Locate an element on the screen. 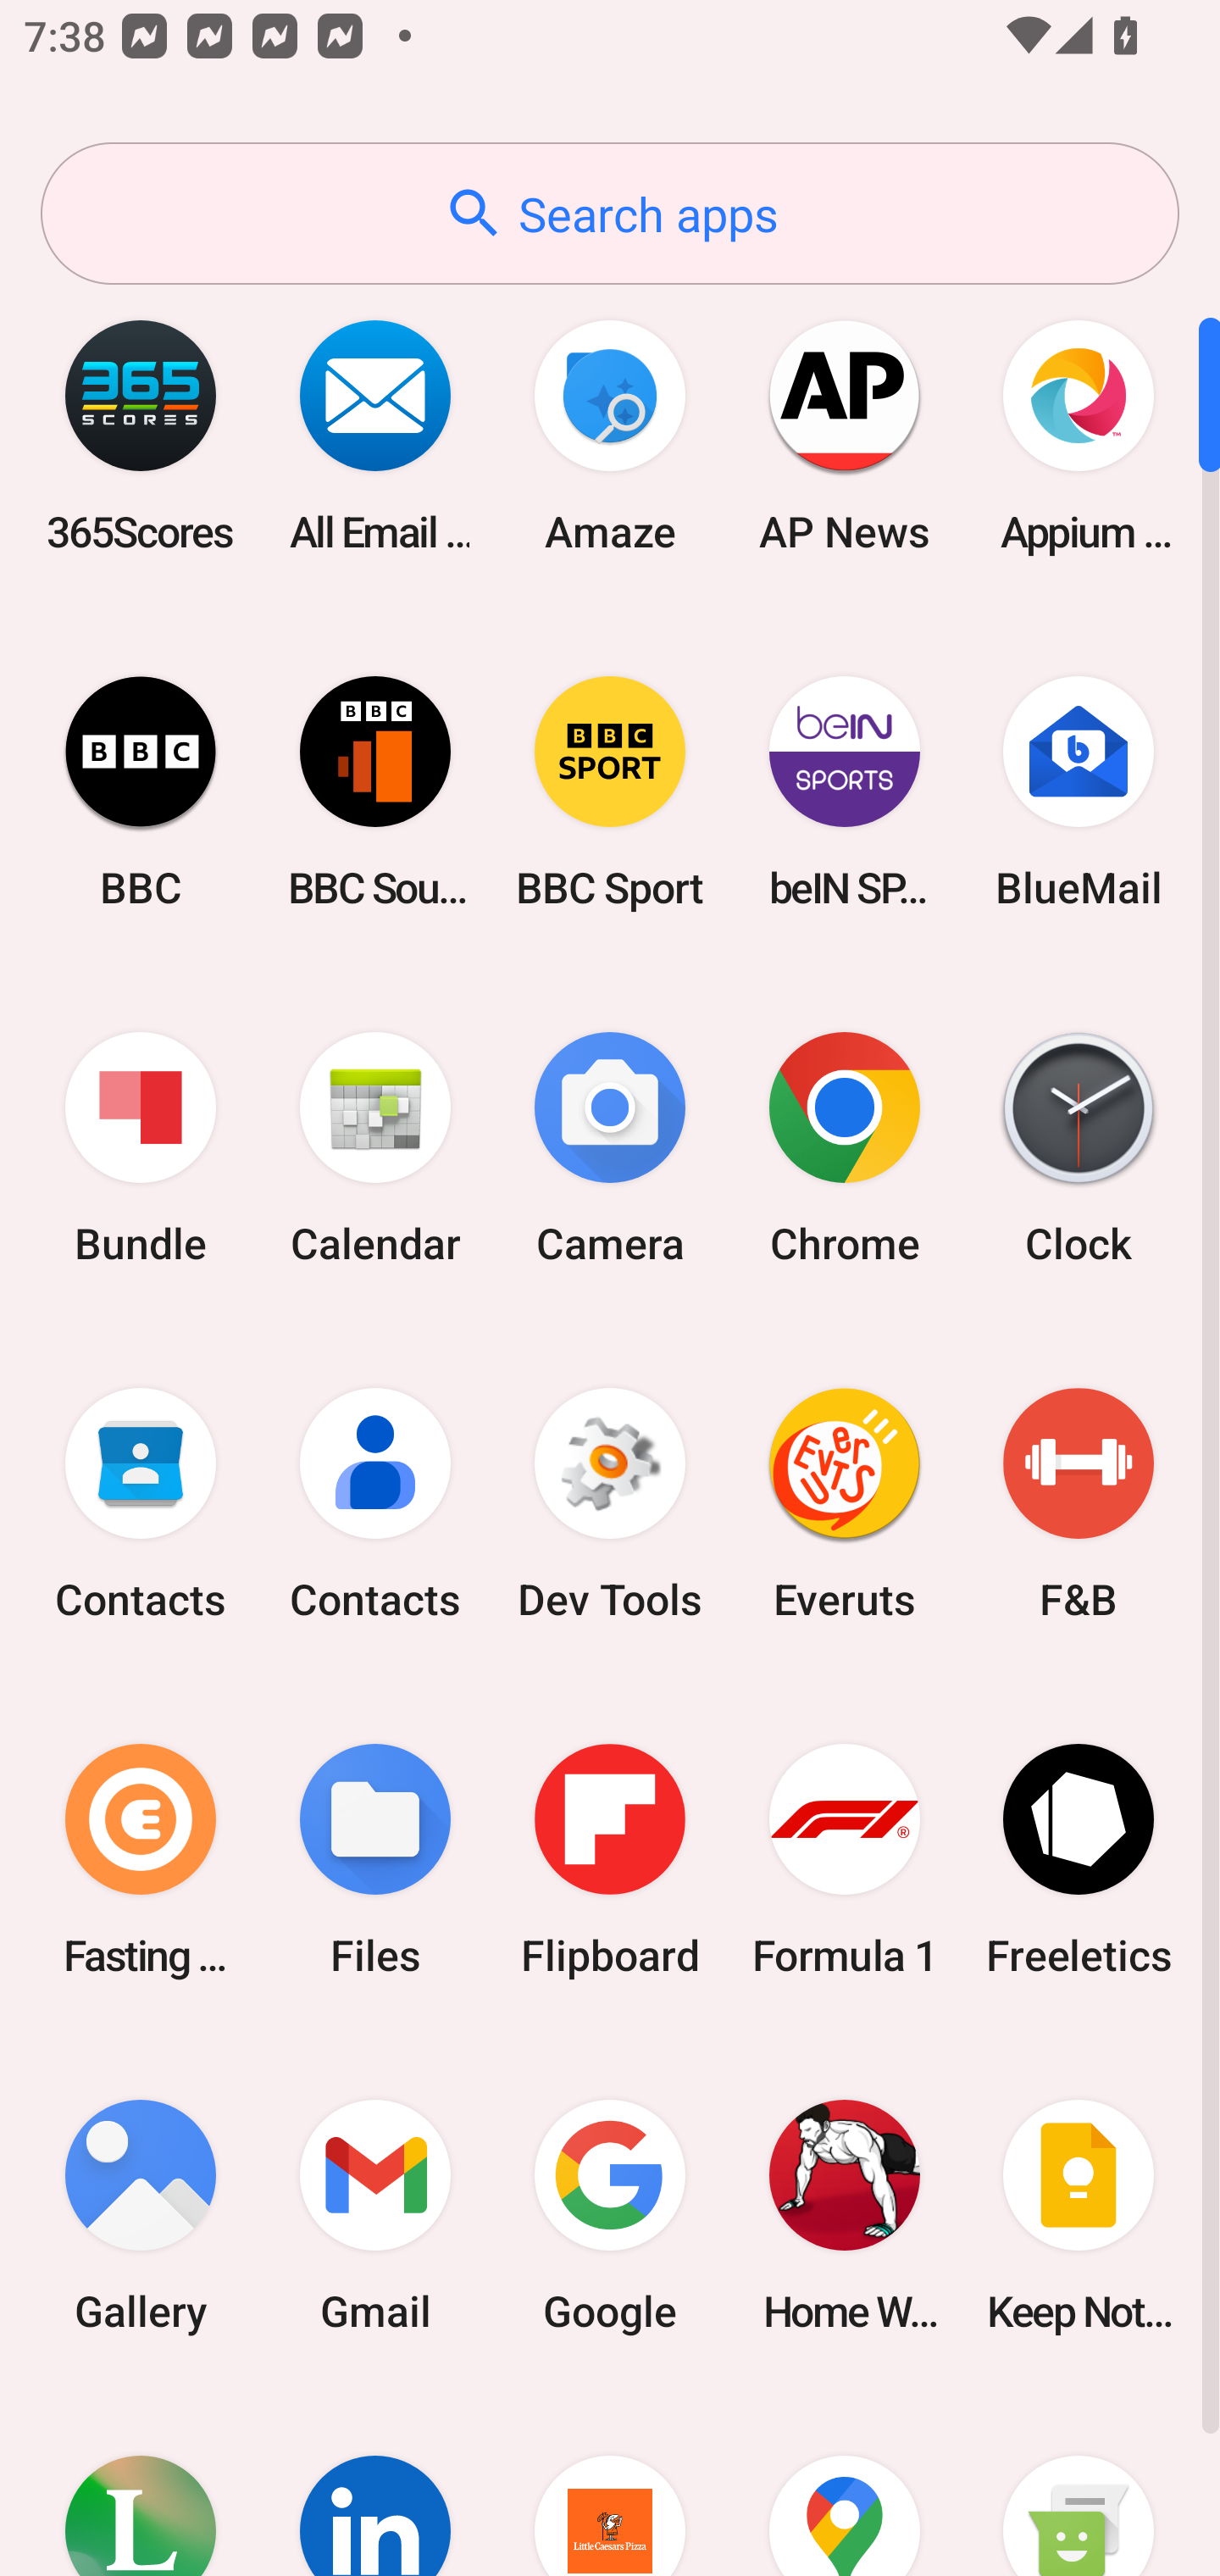 This screenshot has width=1220, height=2576. Bundle is located at coordinates (141, 1149).